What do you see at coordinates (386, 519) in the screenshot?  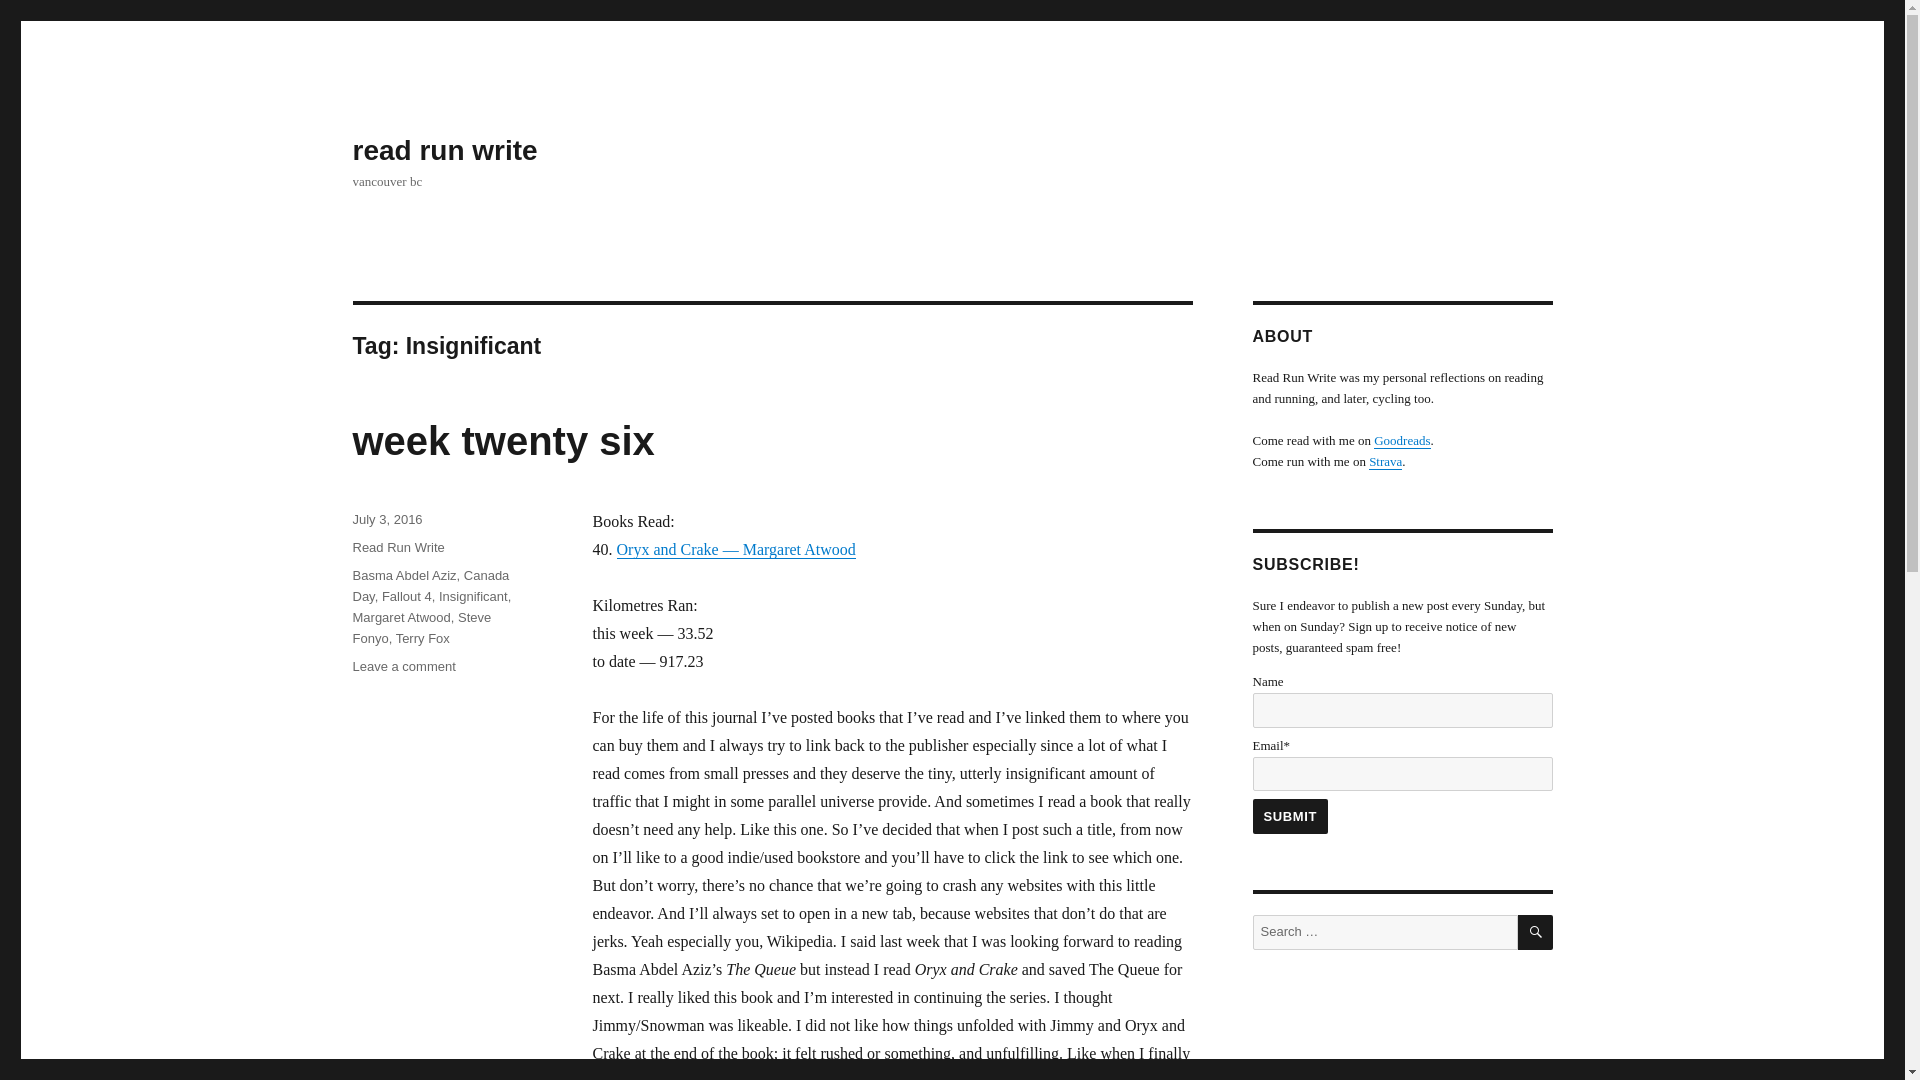 I see `July 3, 2016` at bounding box center [386, 519].